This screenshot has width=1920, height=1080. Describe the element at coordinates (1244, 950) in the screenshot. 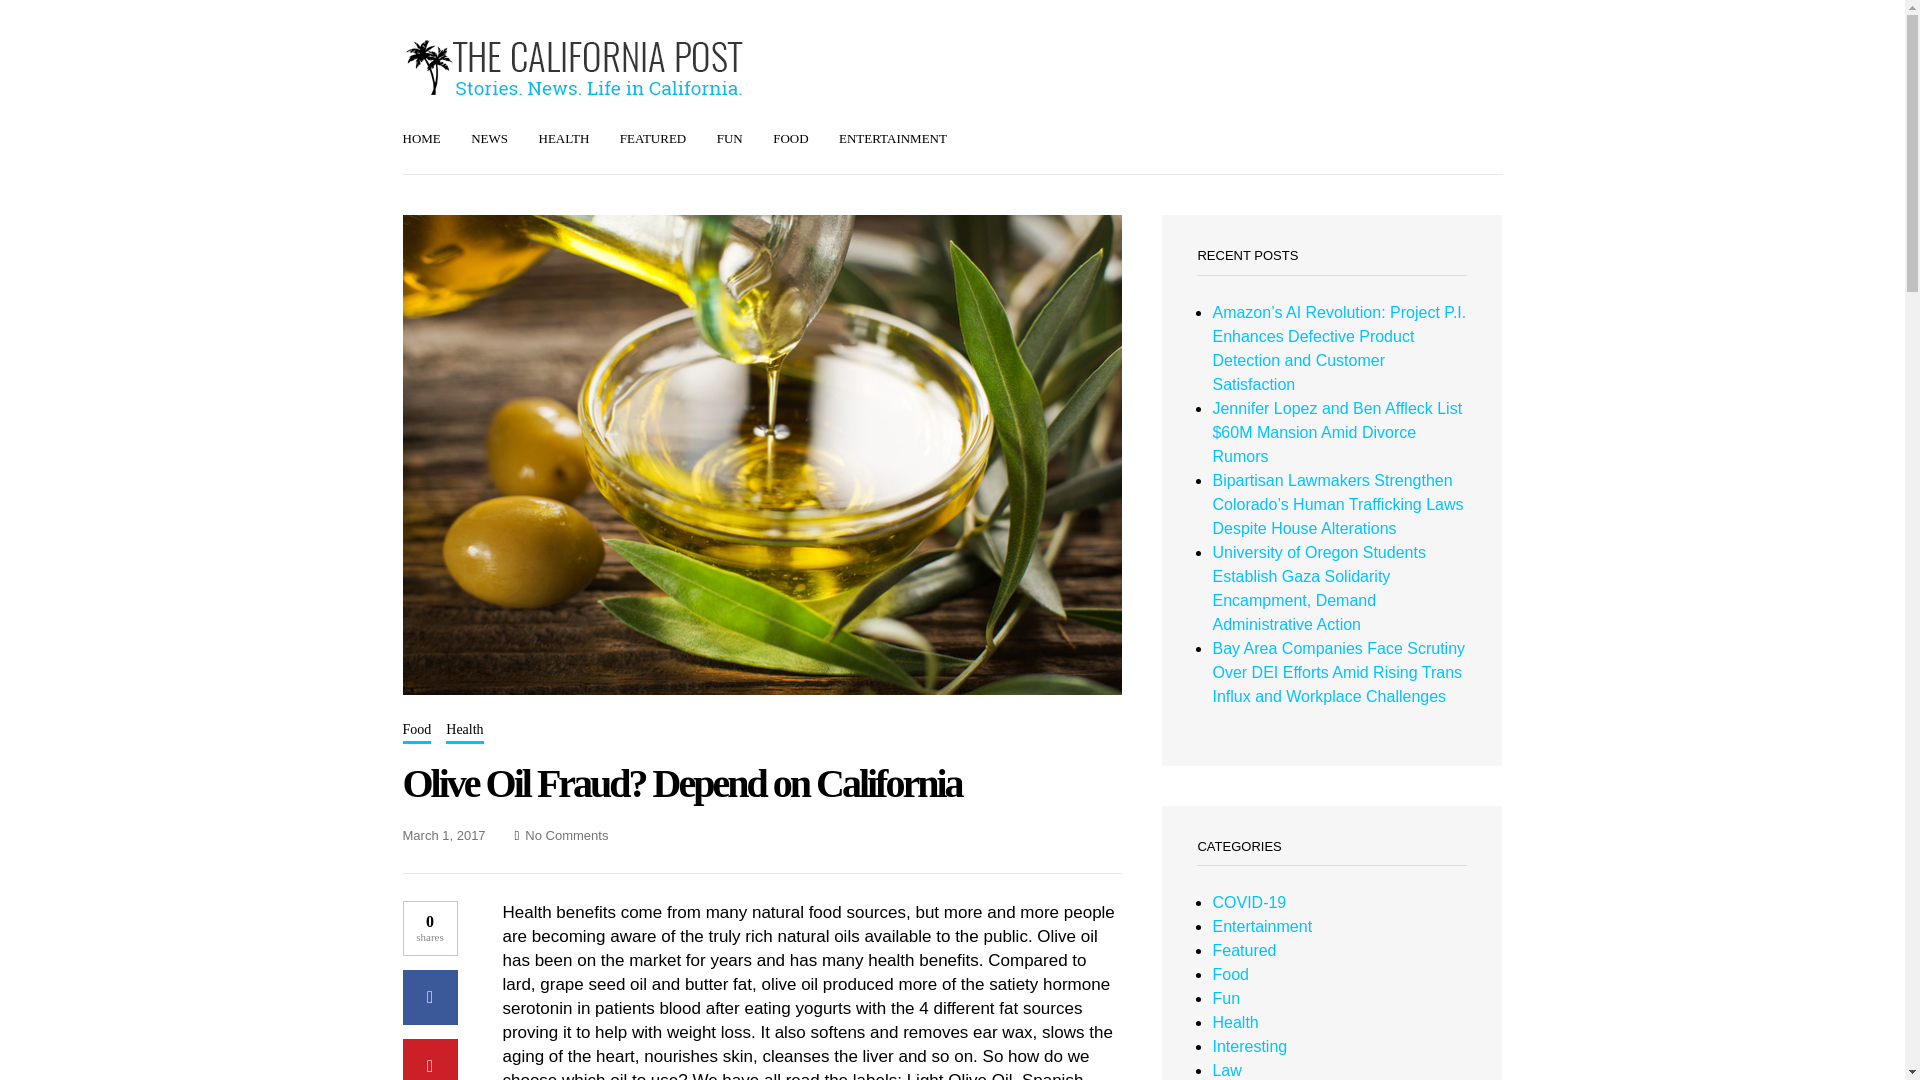

I see `Featured` at that location.